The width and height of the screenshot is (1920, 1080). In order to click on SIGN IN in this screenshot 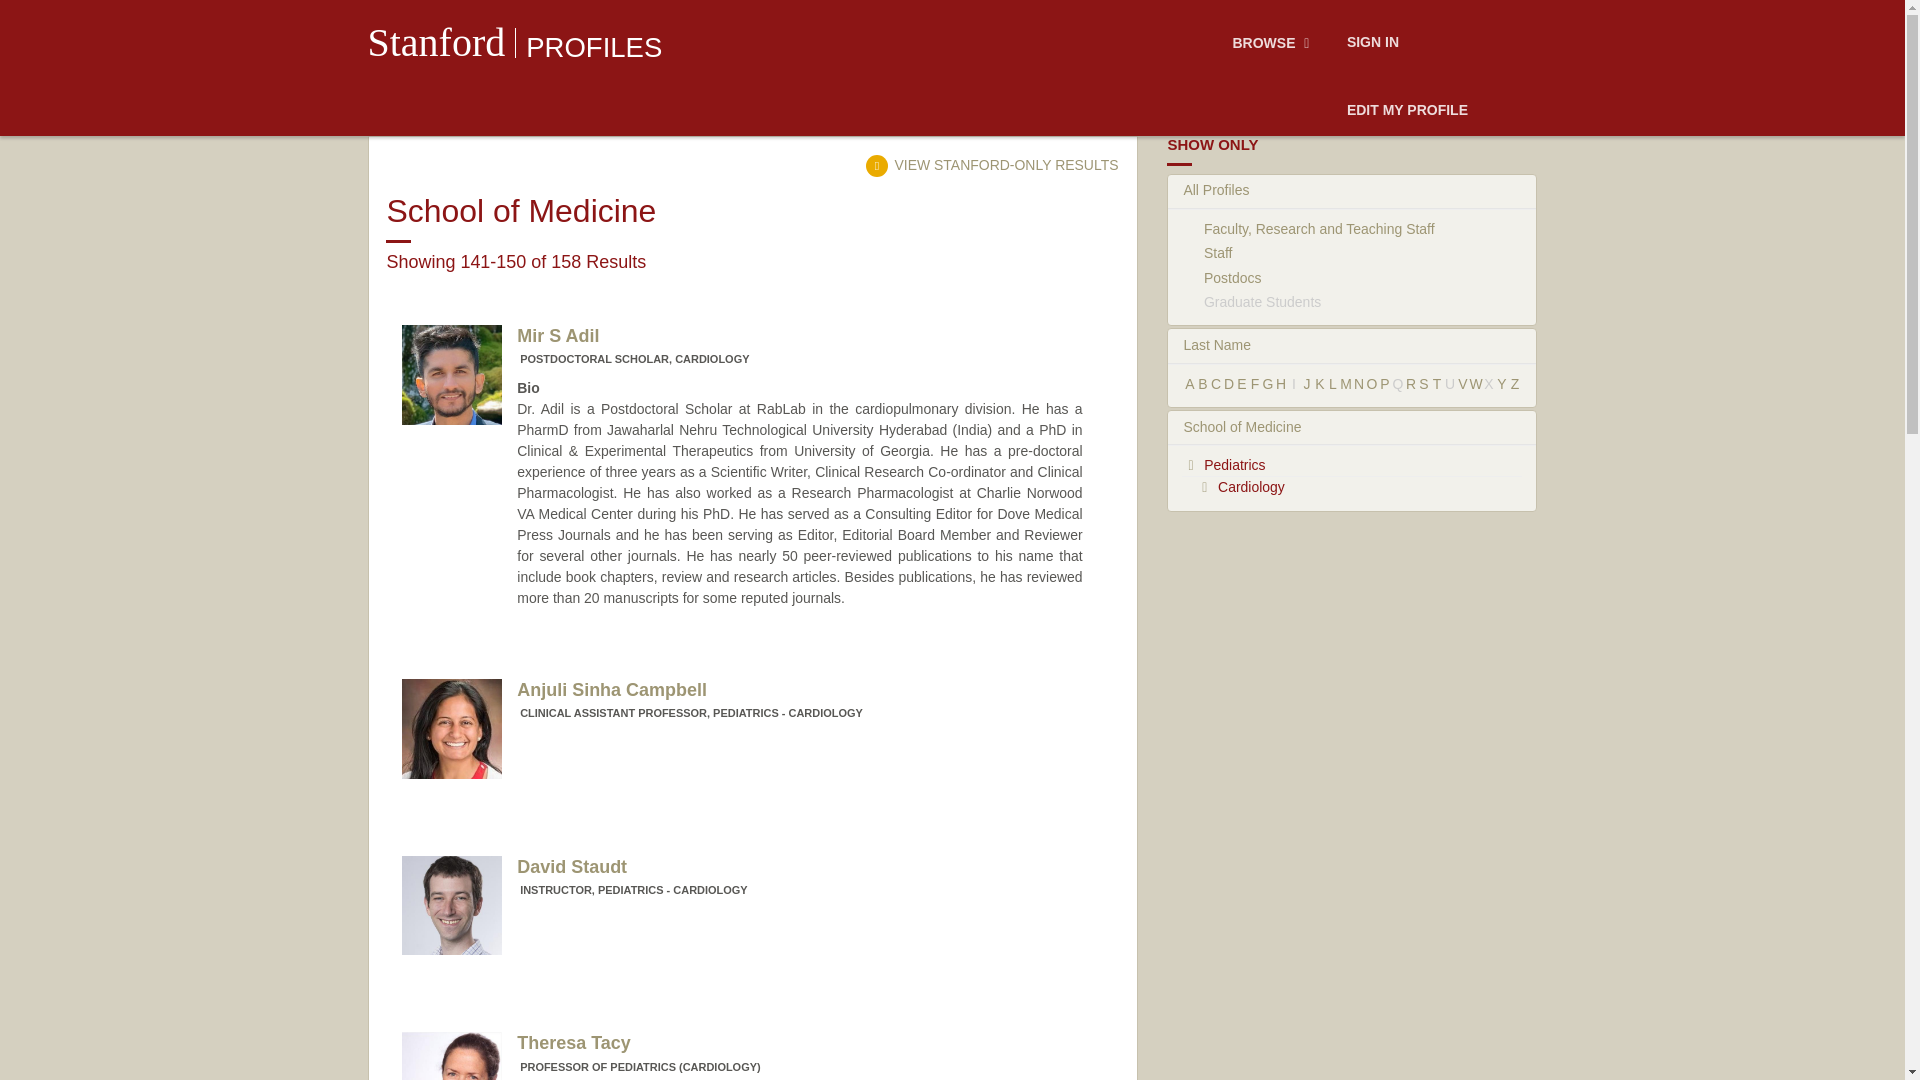, I will do `click(594, 47)`.